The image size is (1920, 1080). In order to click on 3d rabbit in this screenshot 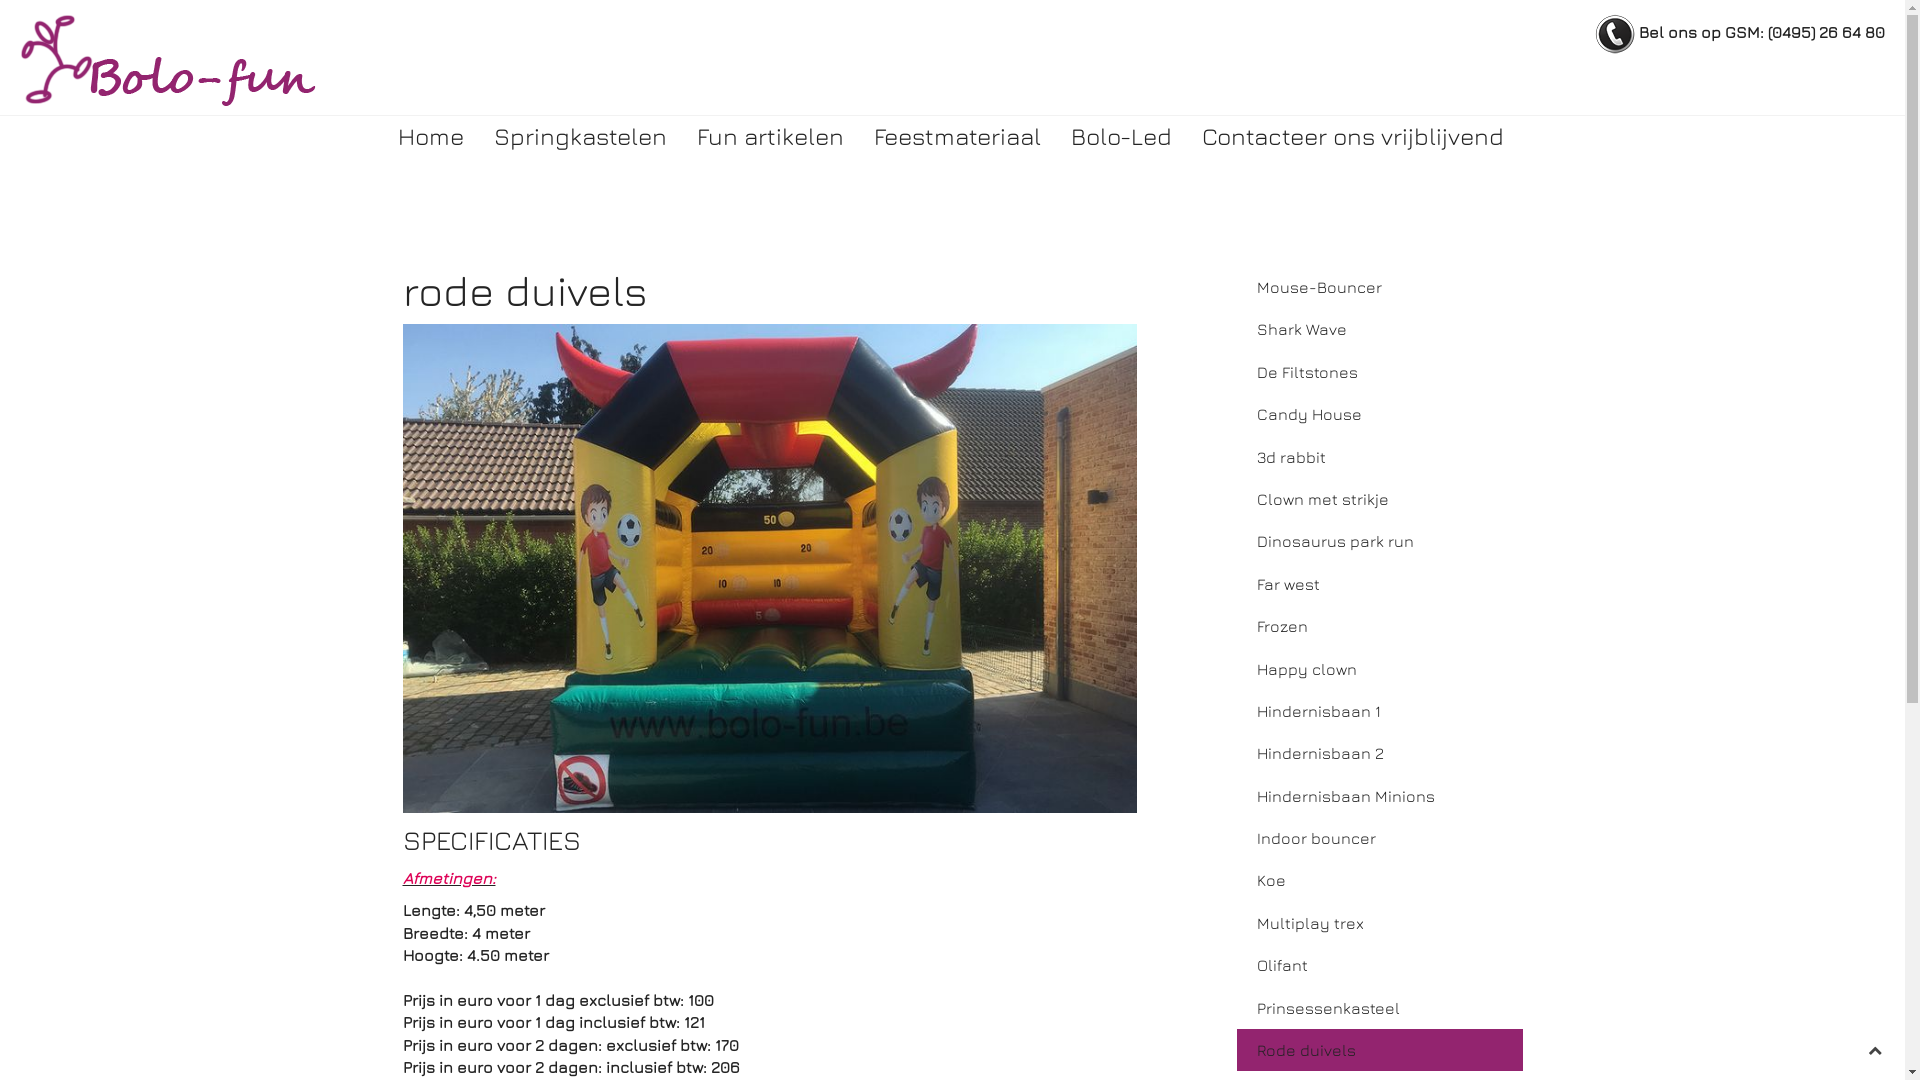, I will do `click(1379, 457)`.